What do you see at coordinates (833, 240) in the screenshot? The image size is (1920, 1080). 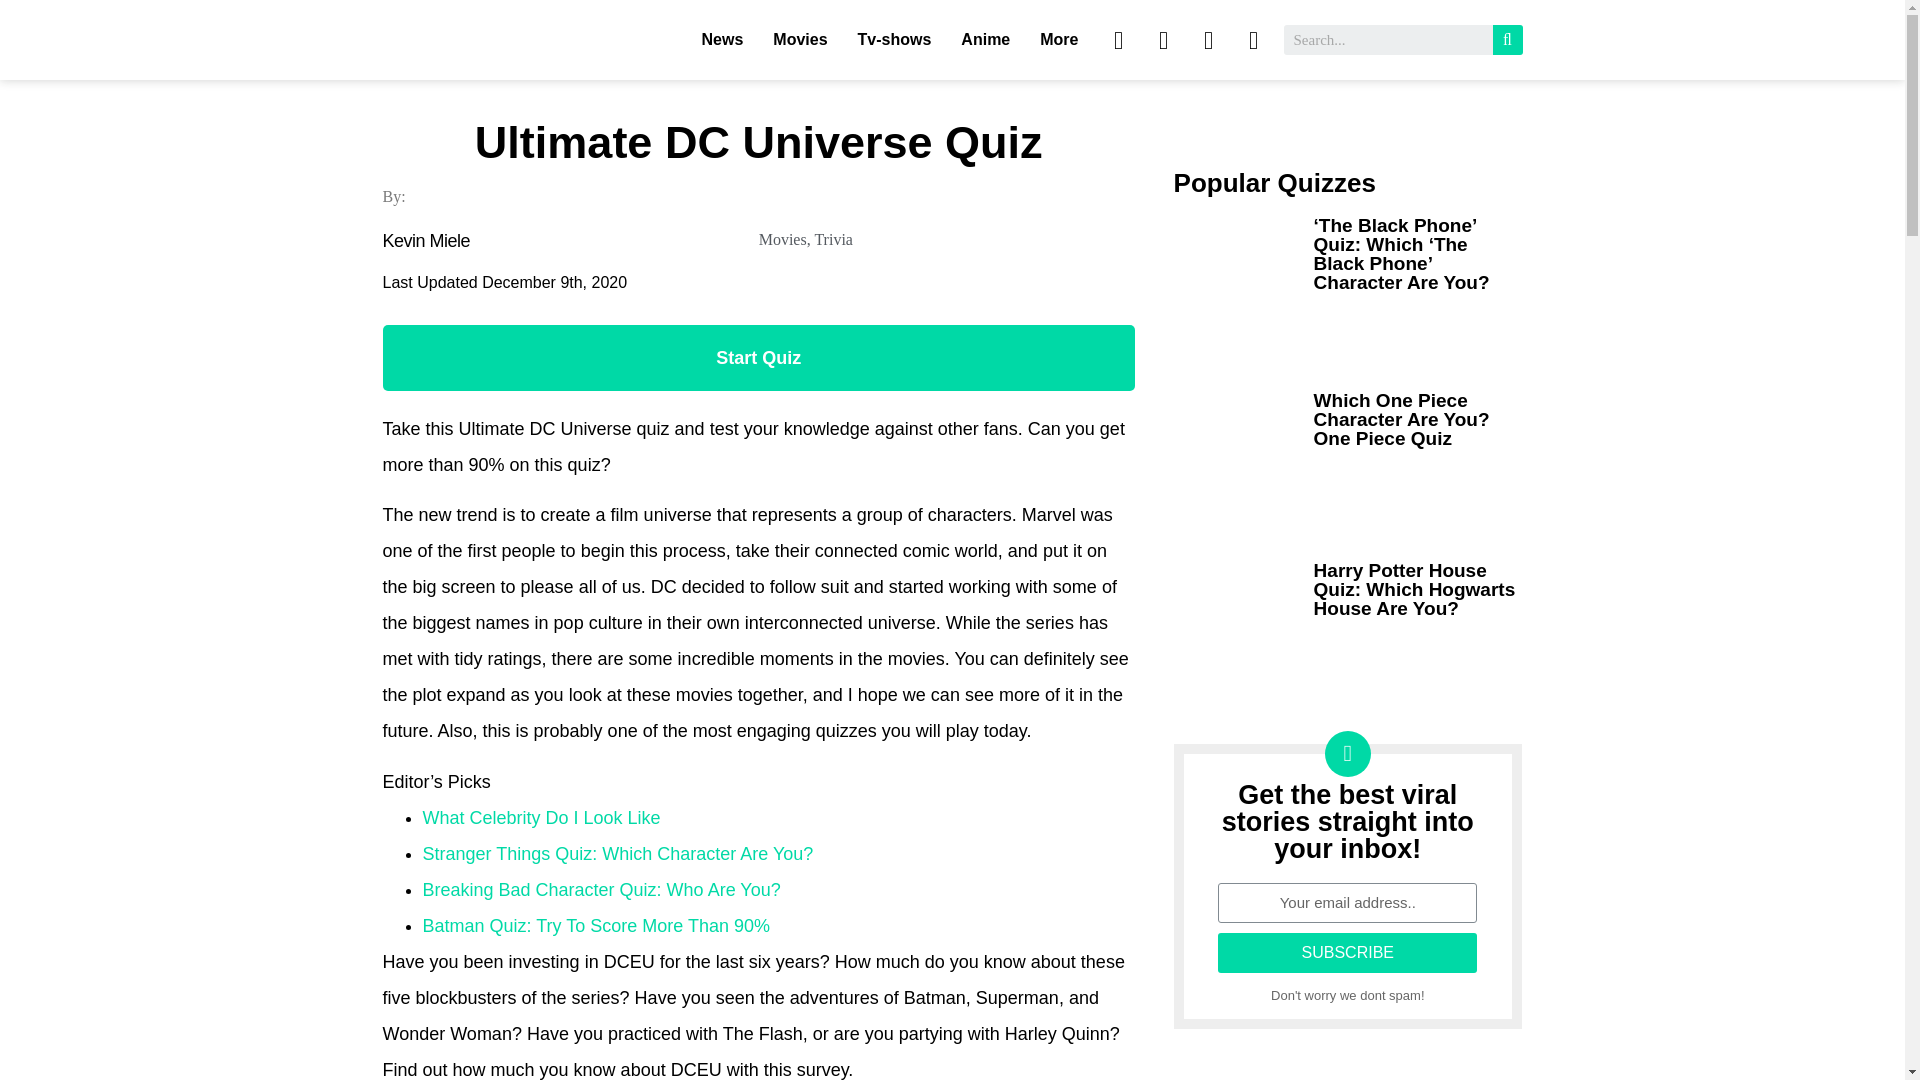 I see `Trivia` at bounding box center [833, 240].